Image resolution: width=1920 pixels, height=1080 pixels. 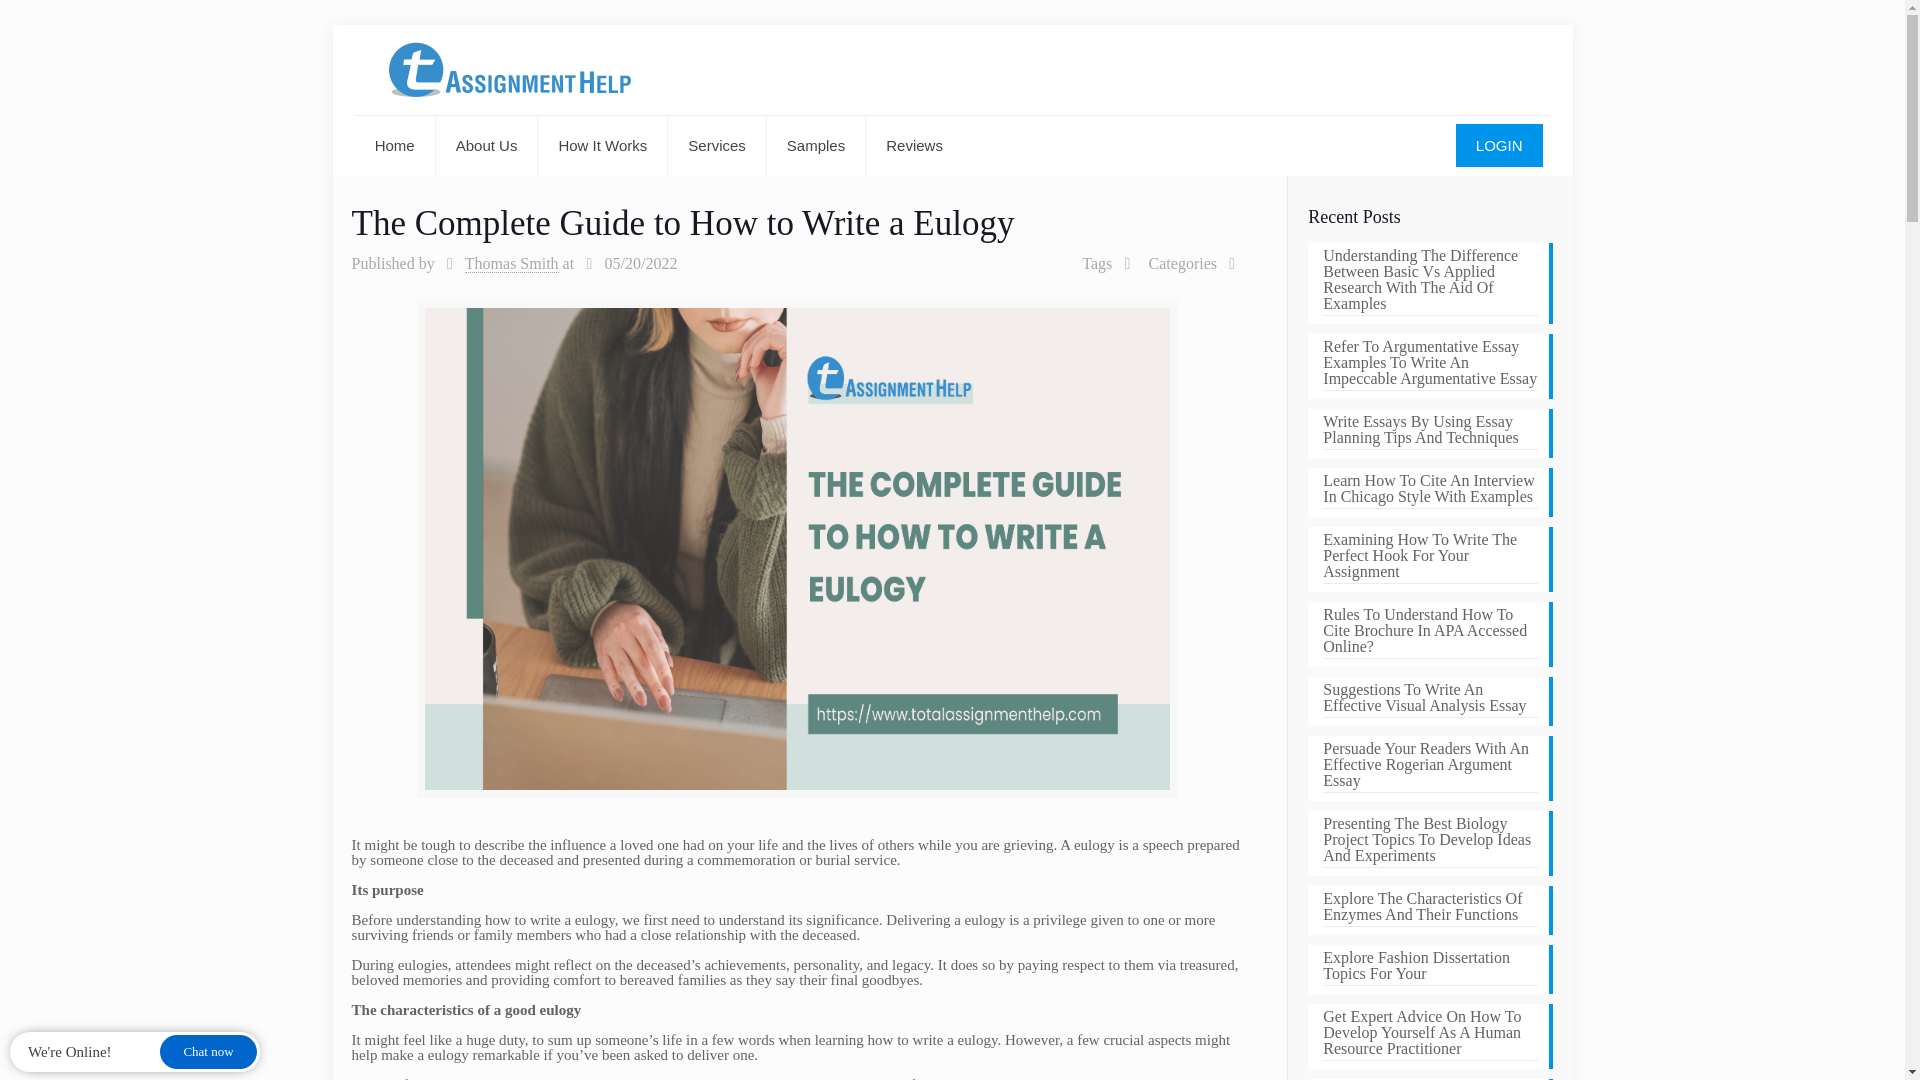 What do you see at coordinates (914, 146) in the screenshot?
I see `Reviews` at bounding box center [914, 146].